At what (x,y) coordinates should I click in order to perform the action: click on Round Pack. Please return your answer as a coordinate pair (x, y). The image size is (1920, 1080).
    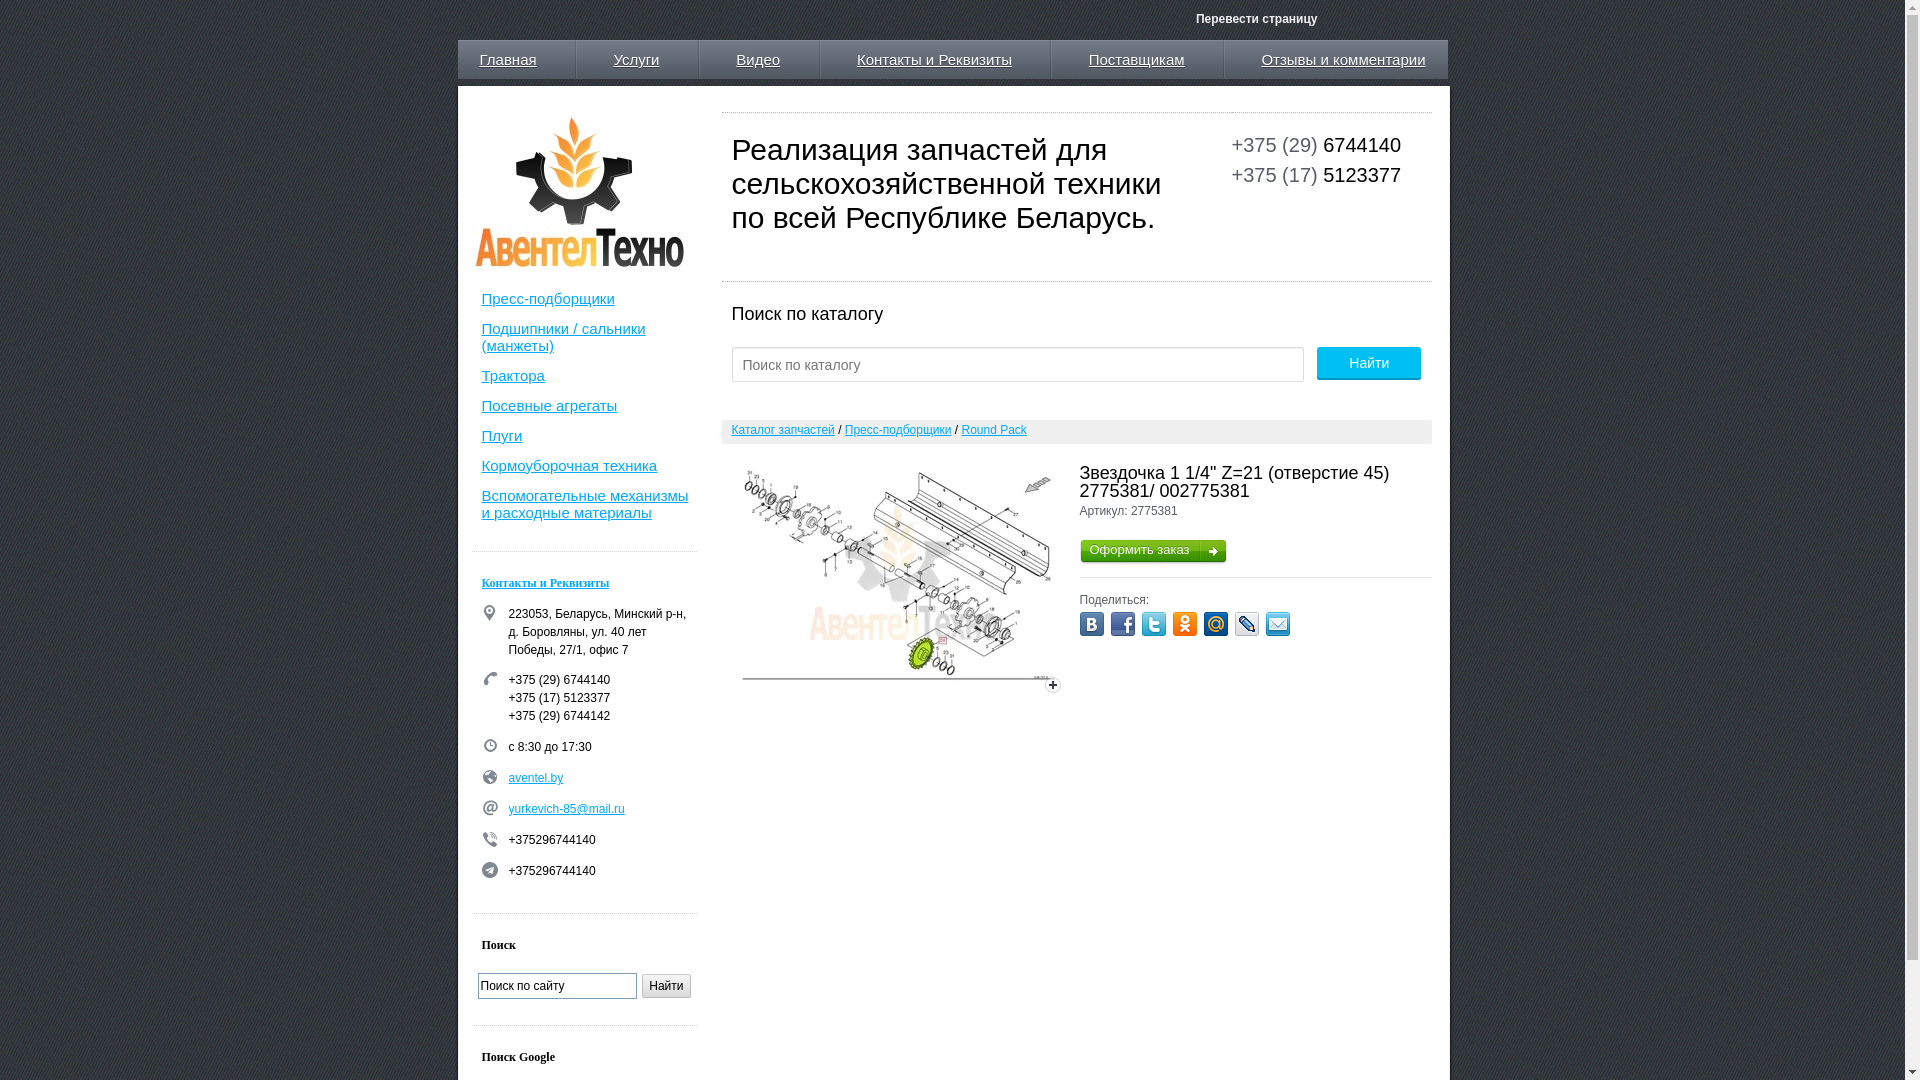
    Looking at the image, I should click on (994, 430).